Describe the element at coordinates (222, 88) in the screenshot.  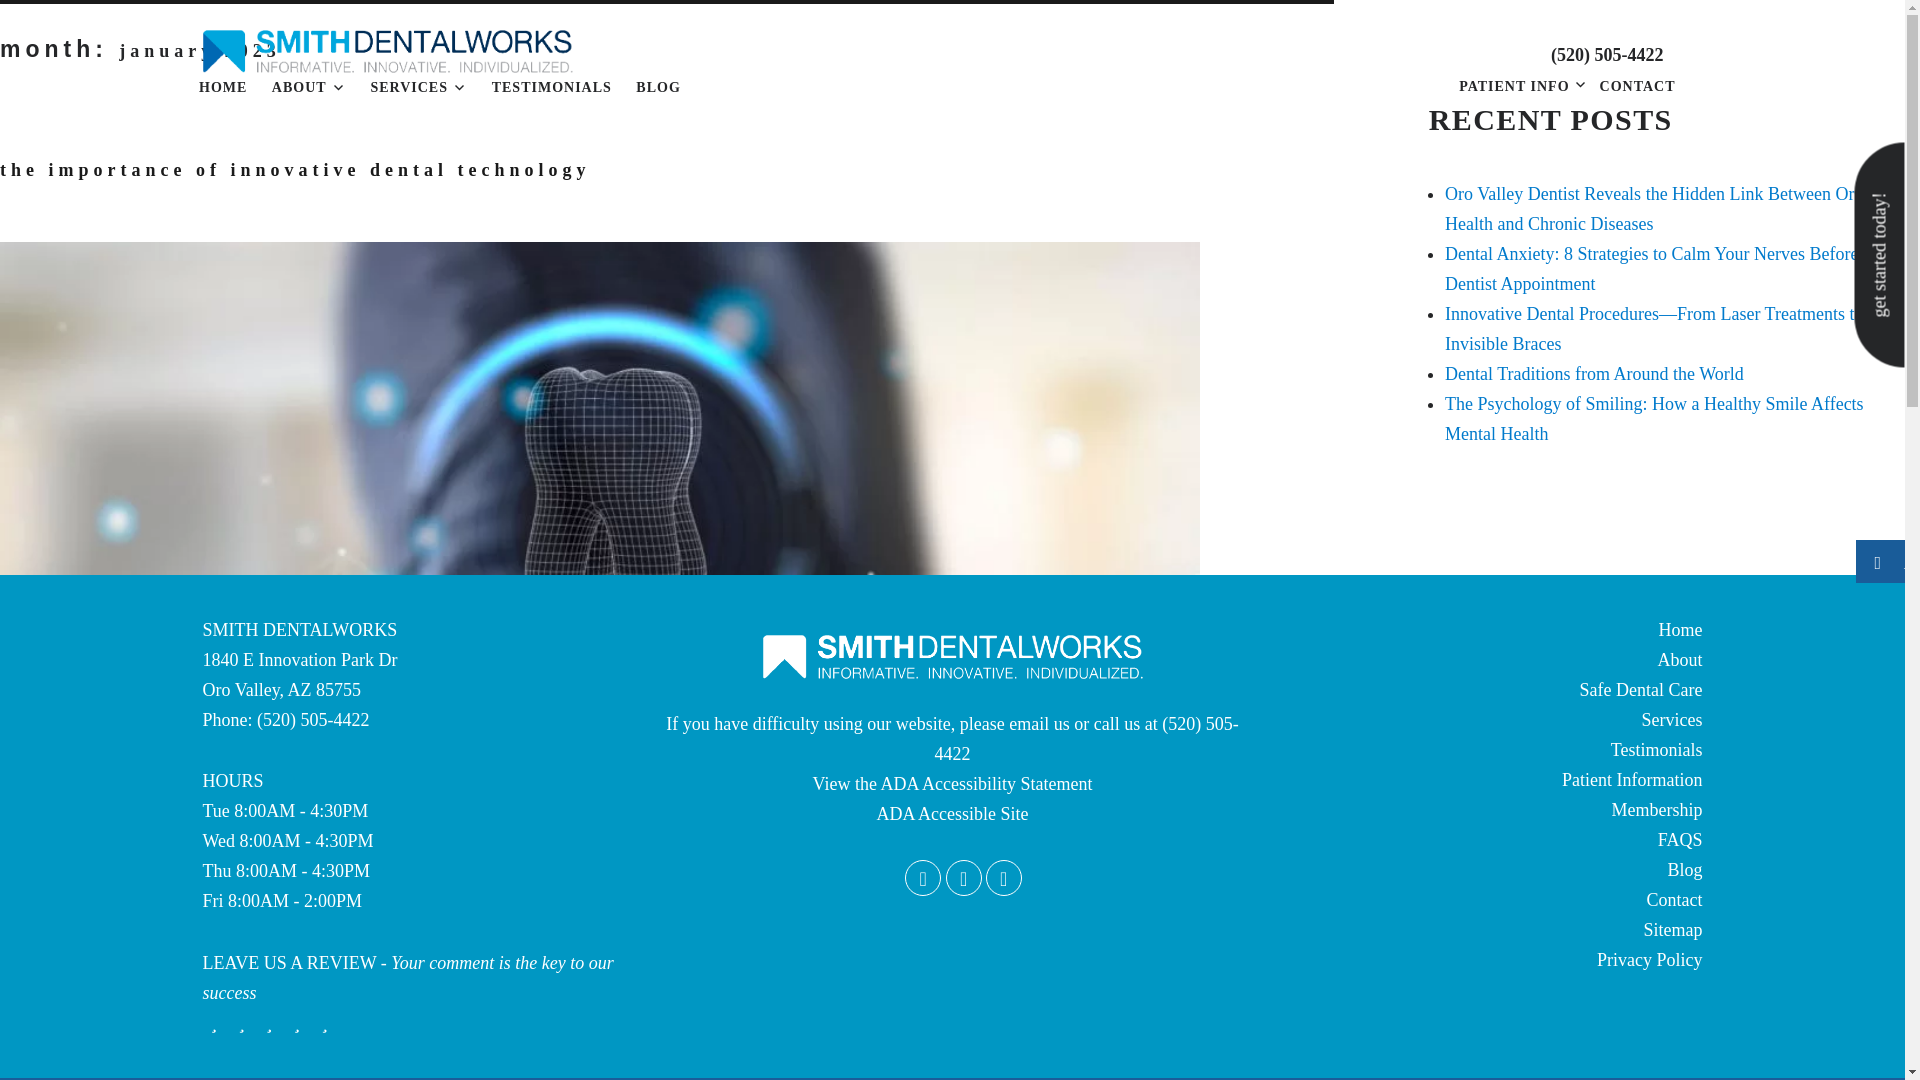
I see `HOME` at that location.